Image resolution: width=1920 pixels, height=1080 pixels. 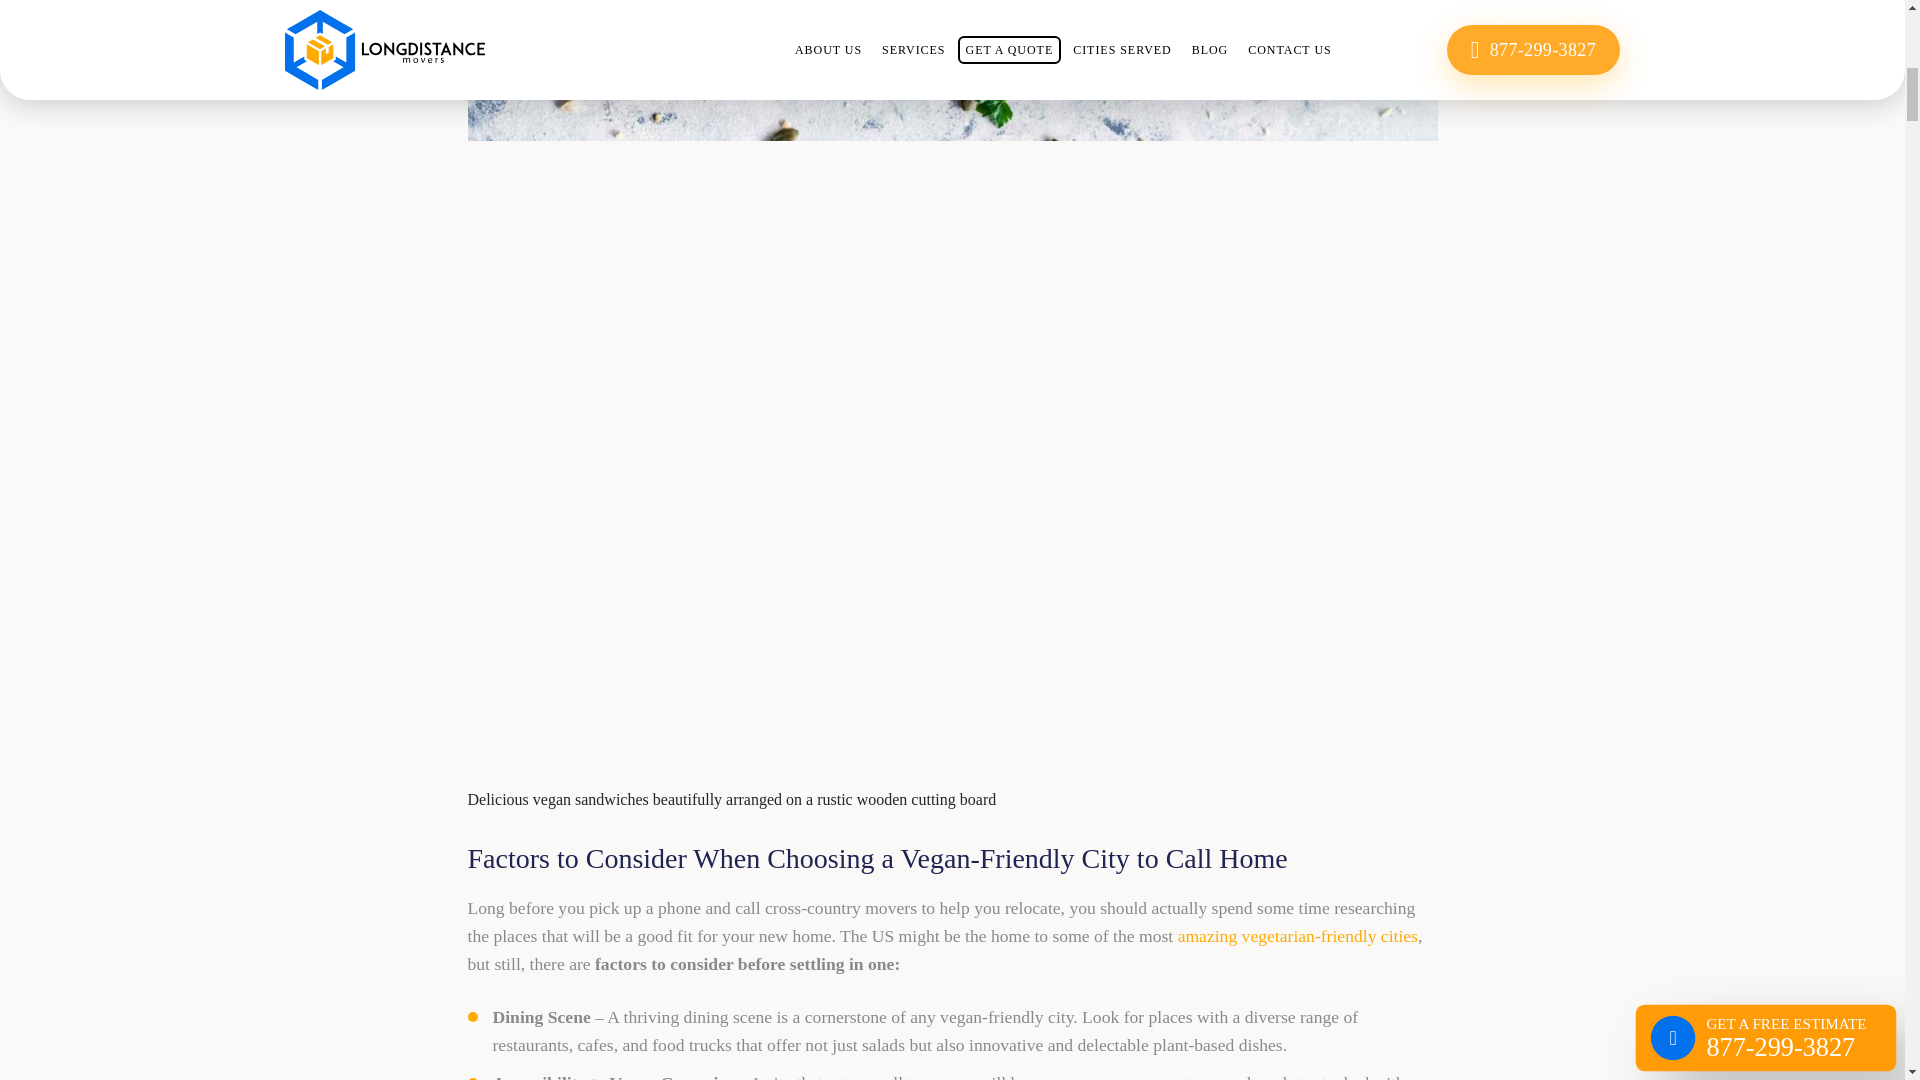 What do you see at coordinates (1298, 936) in the screenshot?
I see `amazing vegetarian-friendly cities` at bounding box center [1298, 936].